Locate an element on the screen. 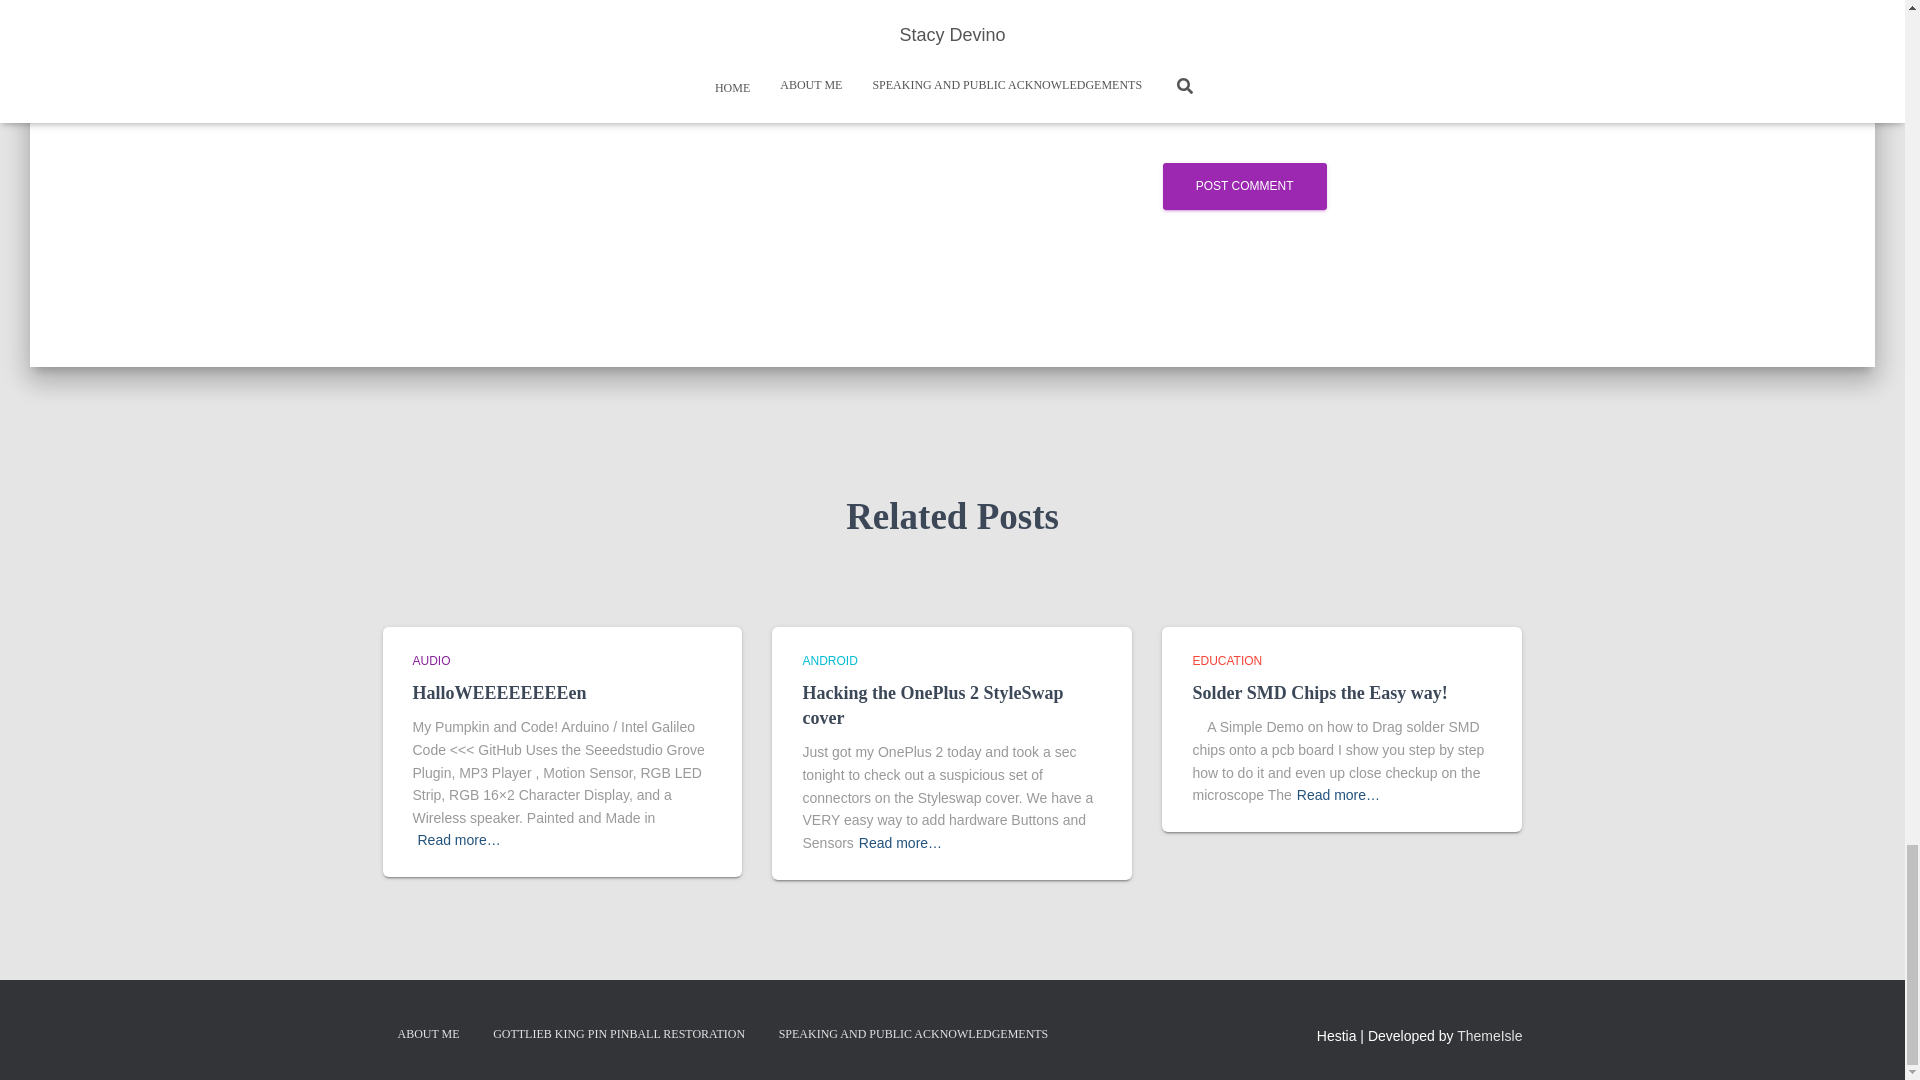  Solder SMD Chips the Easy way! is located at coordinates (1320, 692).